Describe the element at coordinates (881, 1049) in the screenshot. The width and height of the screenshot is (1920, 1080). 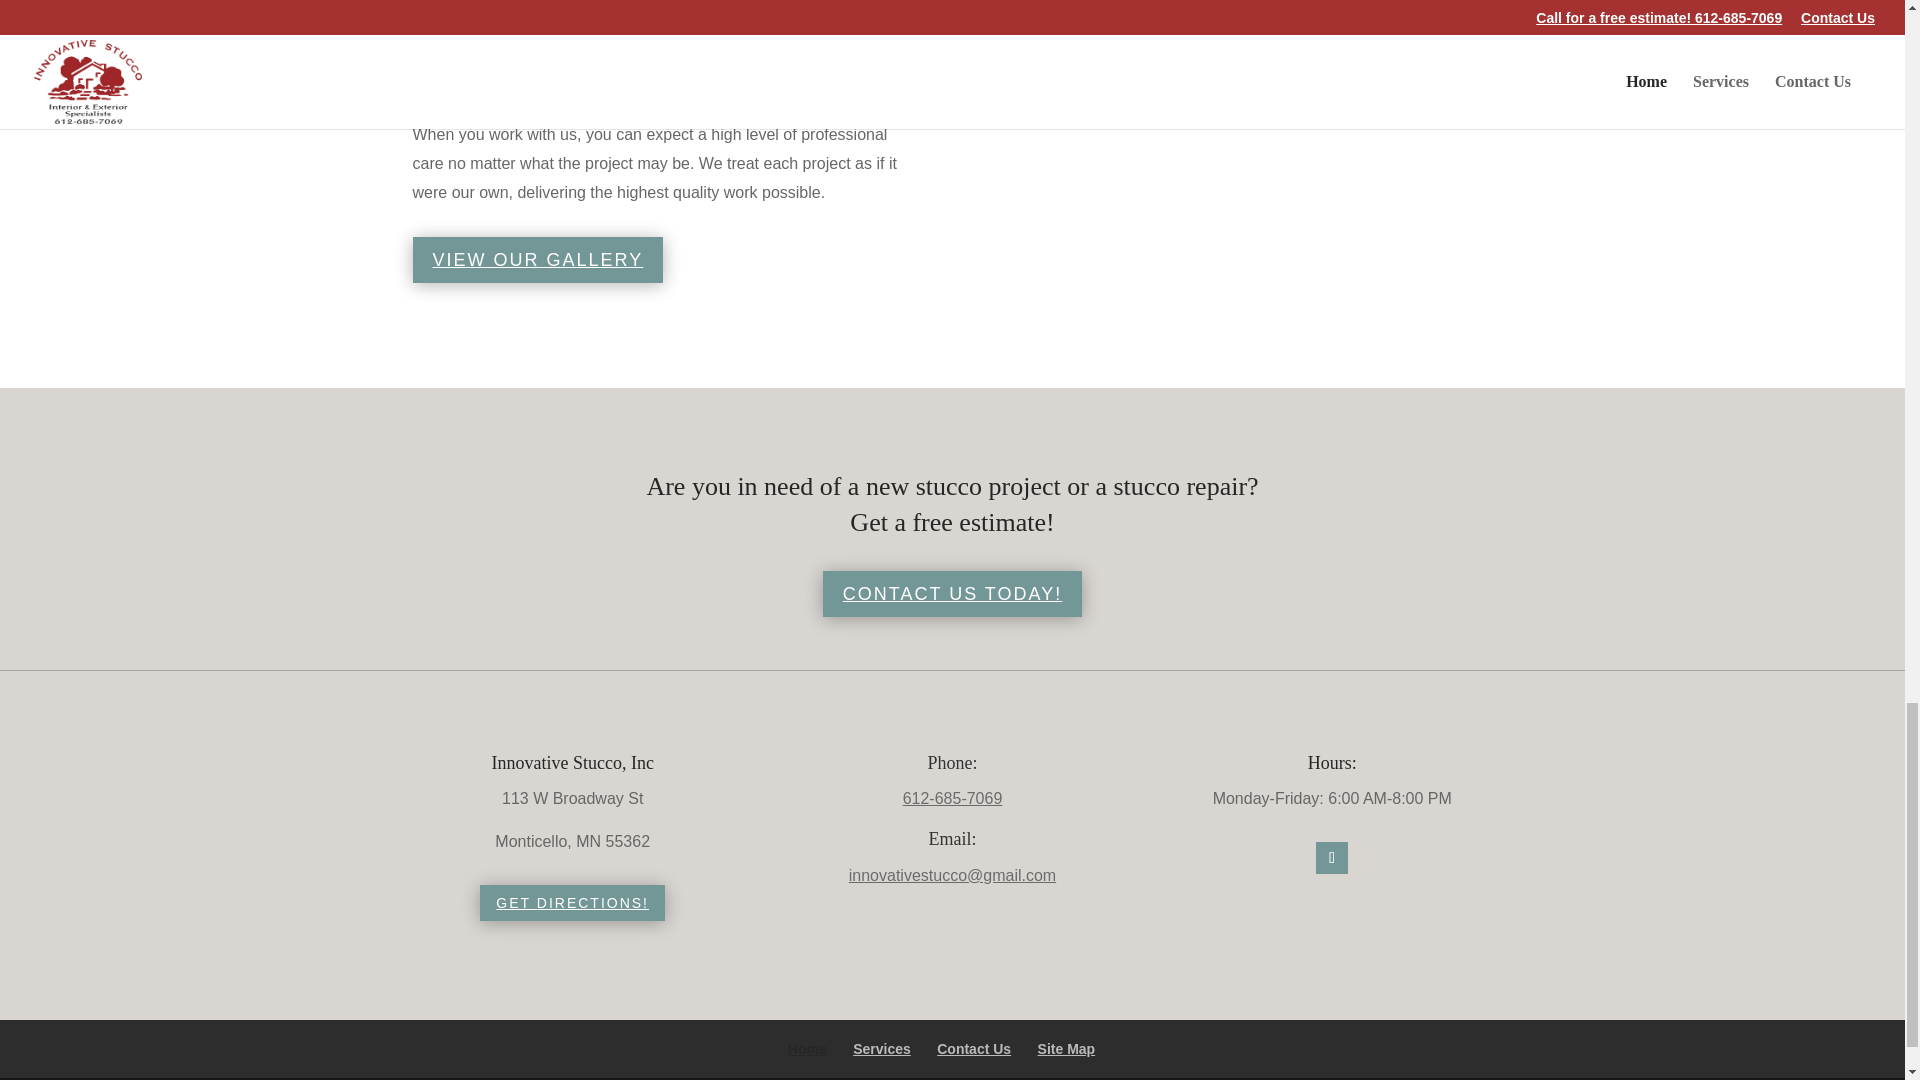
I see `Services` at that location.